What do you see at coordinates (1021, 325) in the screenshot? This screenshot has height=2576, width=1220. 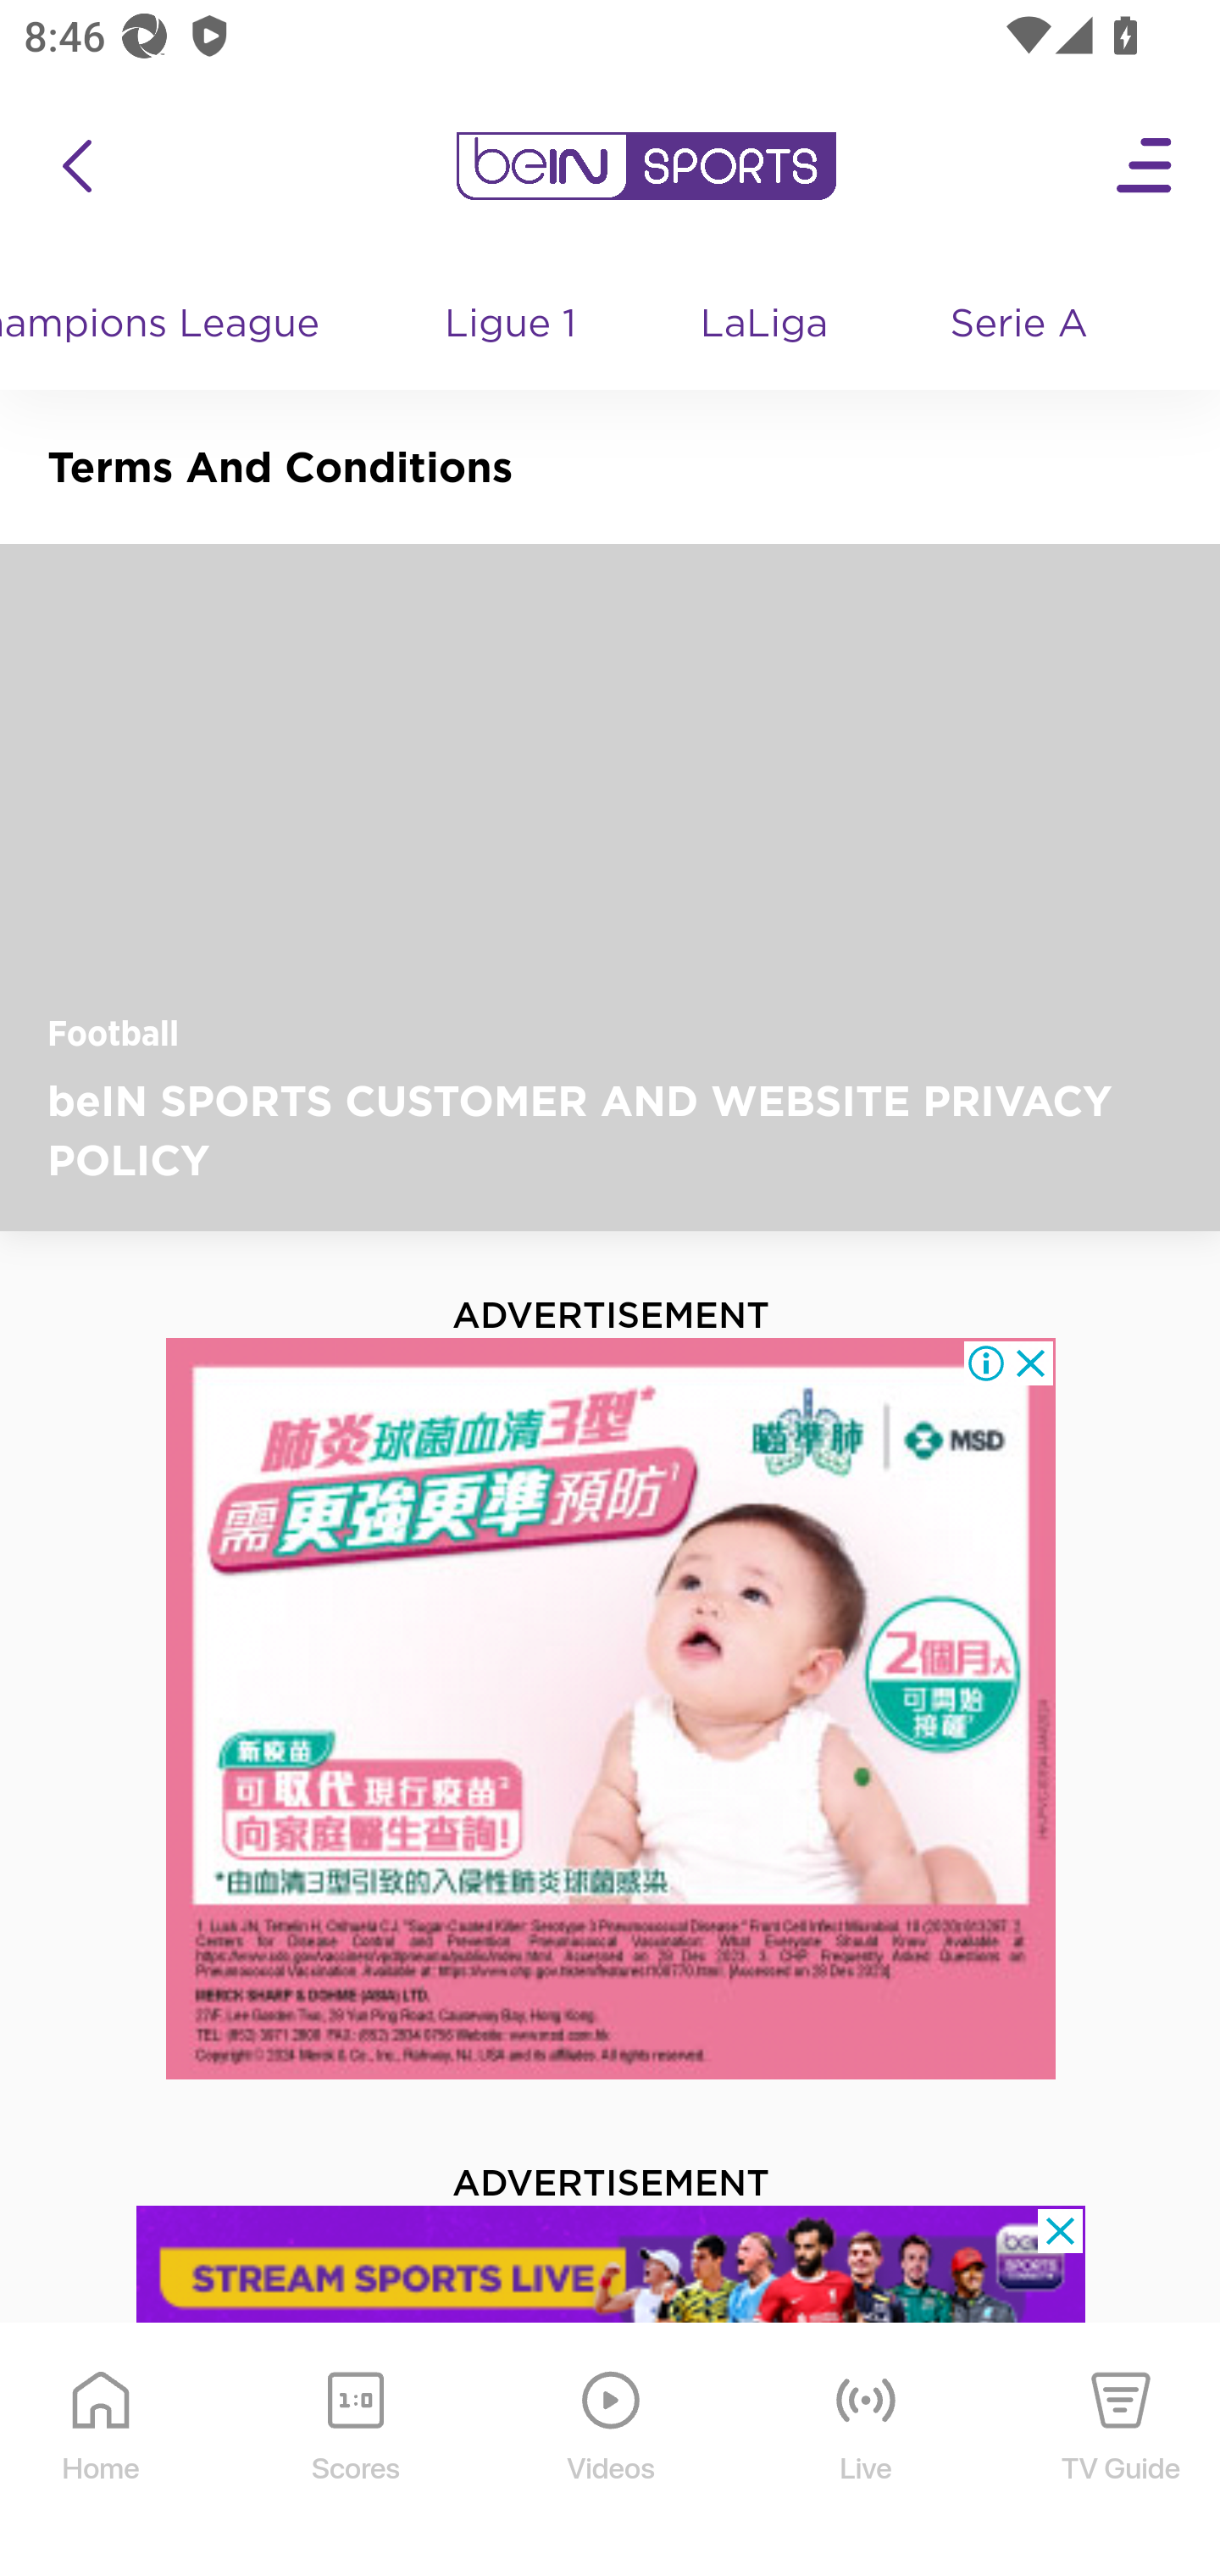 I see `Serie A` at bounding box center [1021, 325].